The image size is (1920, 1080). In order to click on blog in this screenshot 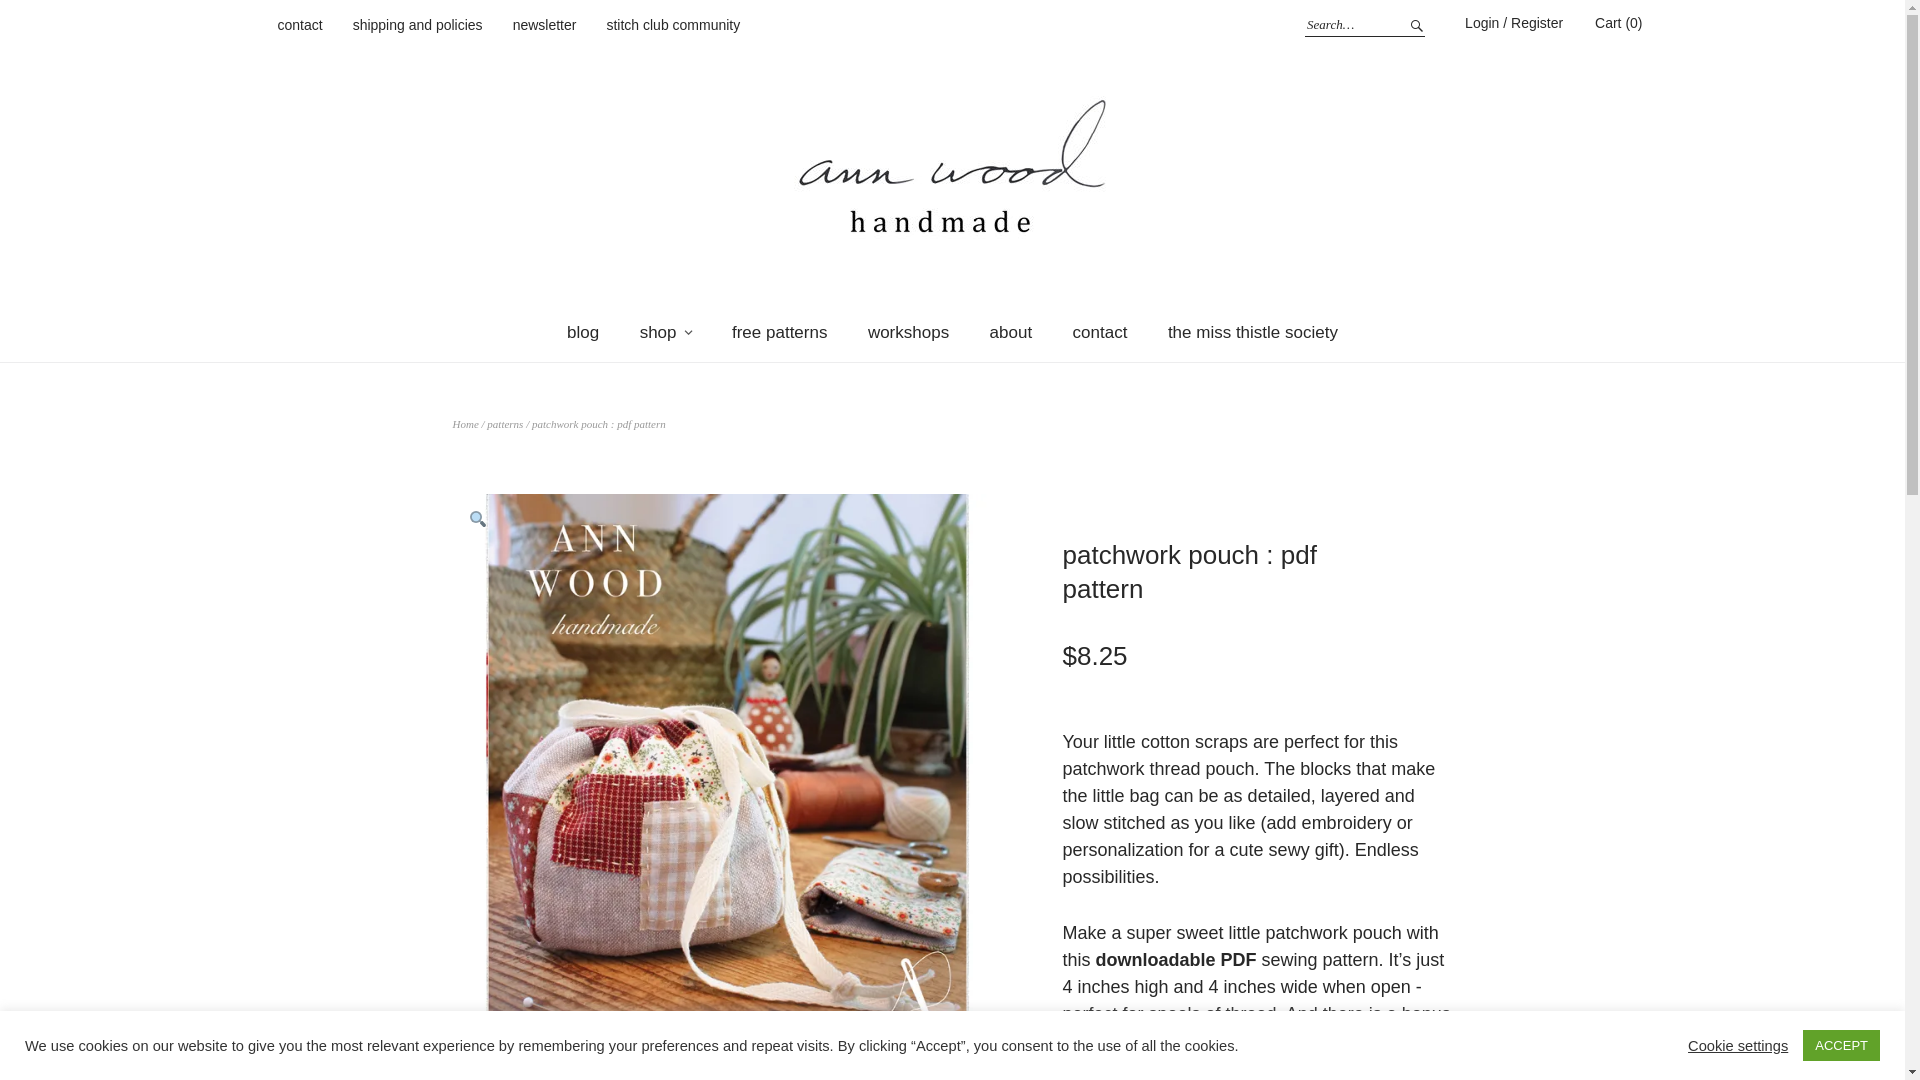, I will do `click(582, 332)`.